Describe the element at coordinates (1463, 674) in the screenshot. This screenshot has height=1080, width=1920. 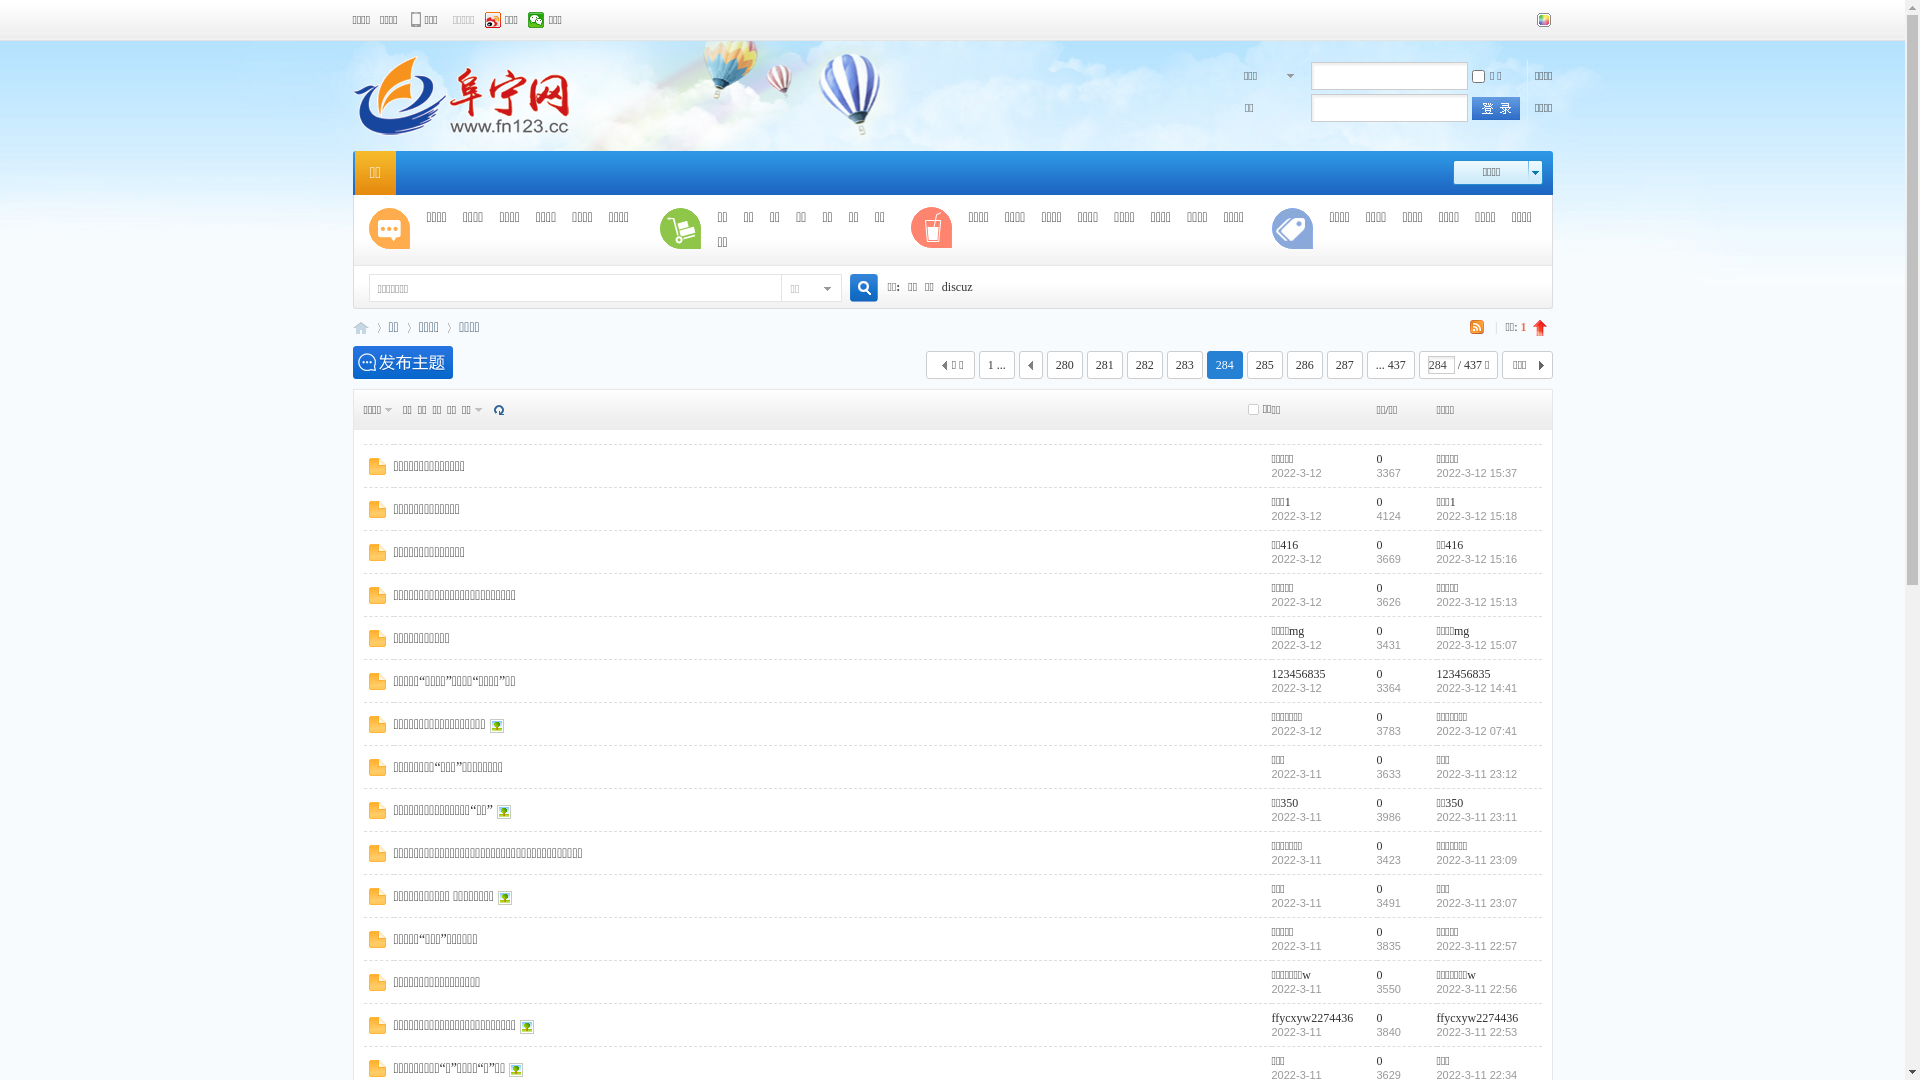
I see `123456835` at that location.